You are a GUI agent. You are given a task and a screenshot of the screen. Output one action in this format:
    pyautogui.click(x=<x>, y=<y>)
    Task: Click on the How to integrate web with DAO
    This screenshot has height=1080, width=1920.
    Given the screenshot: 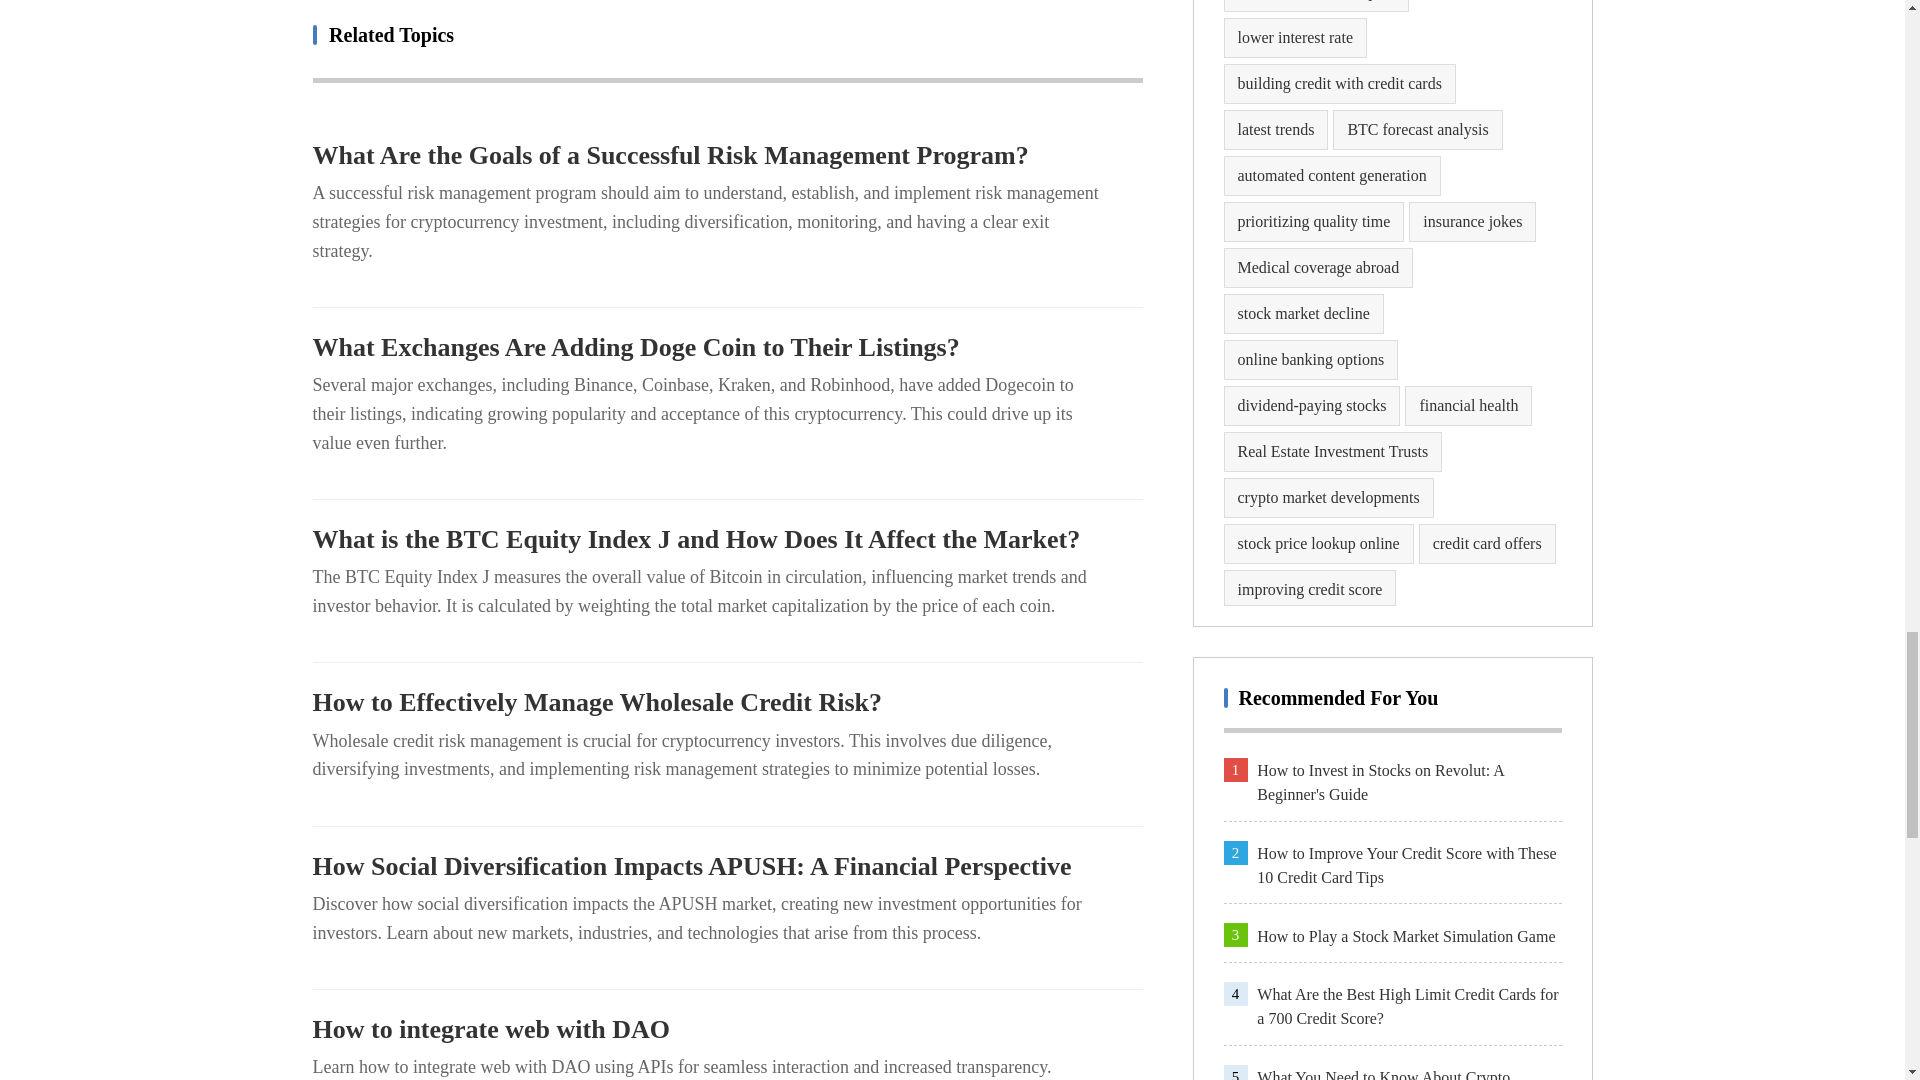 What is the action you would take?
    pyautogui.click(x=726, y=1030)
    